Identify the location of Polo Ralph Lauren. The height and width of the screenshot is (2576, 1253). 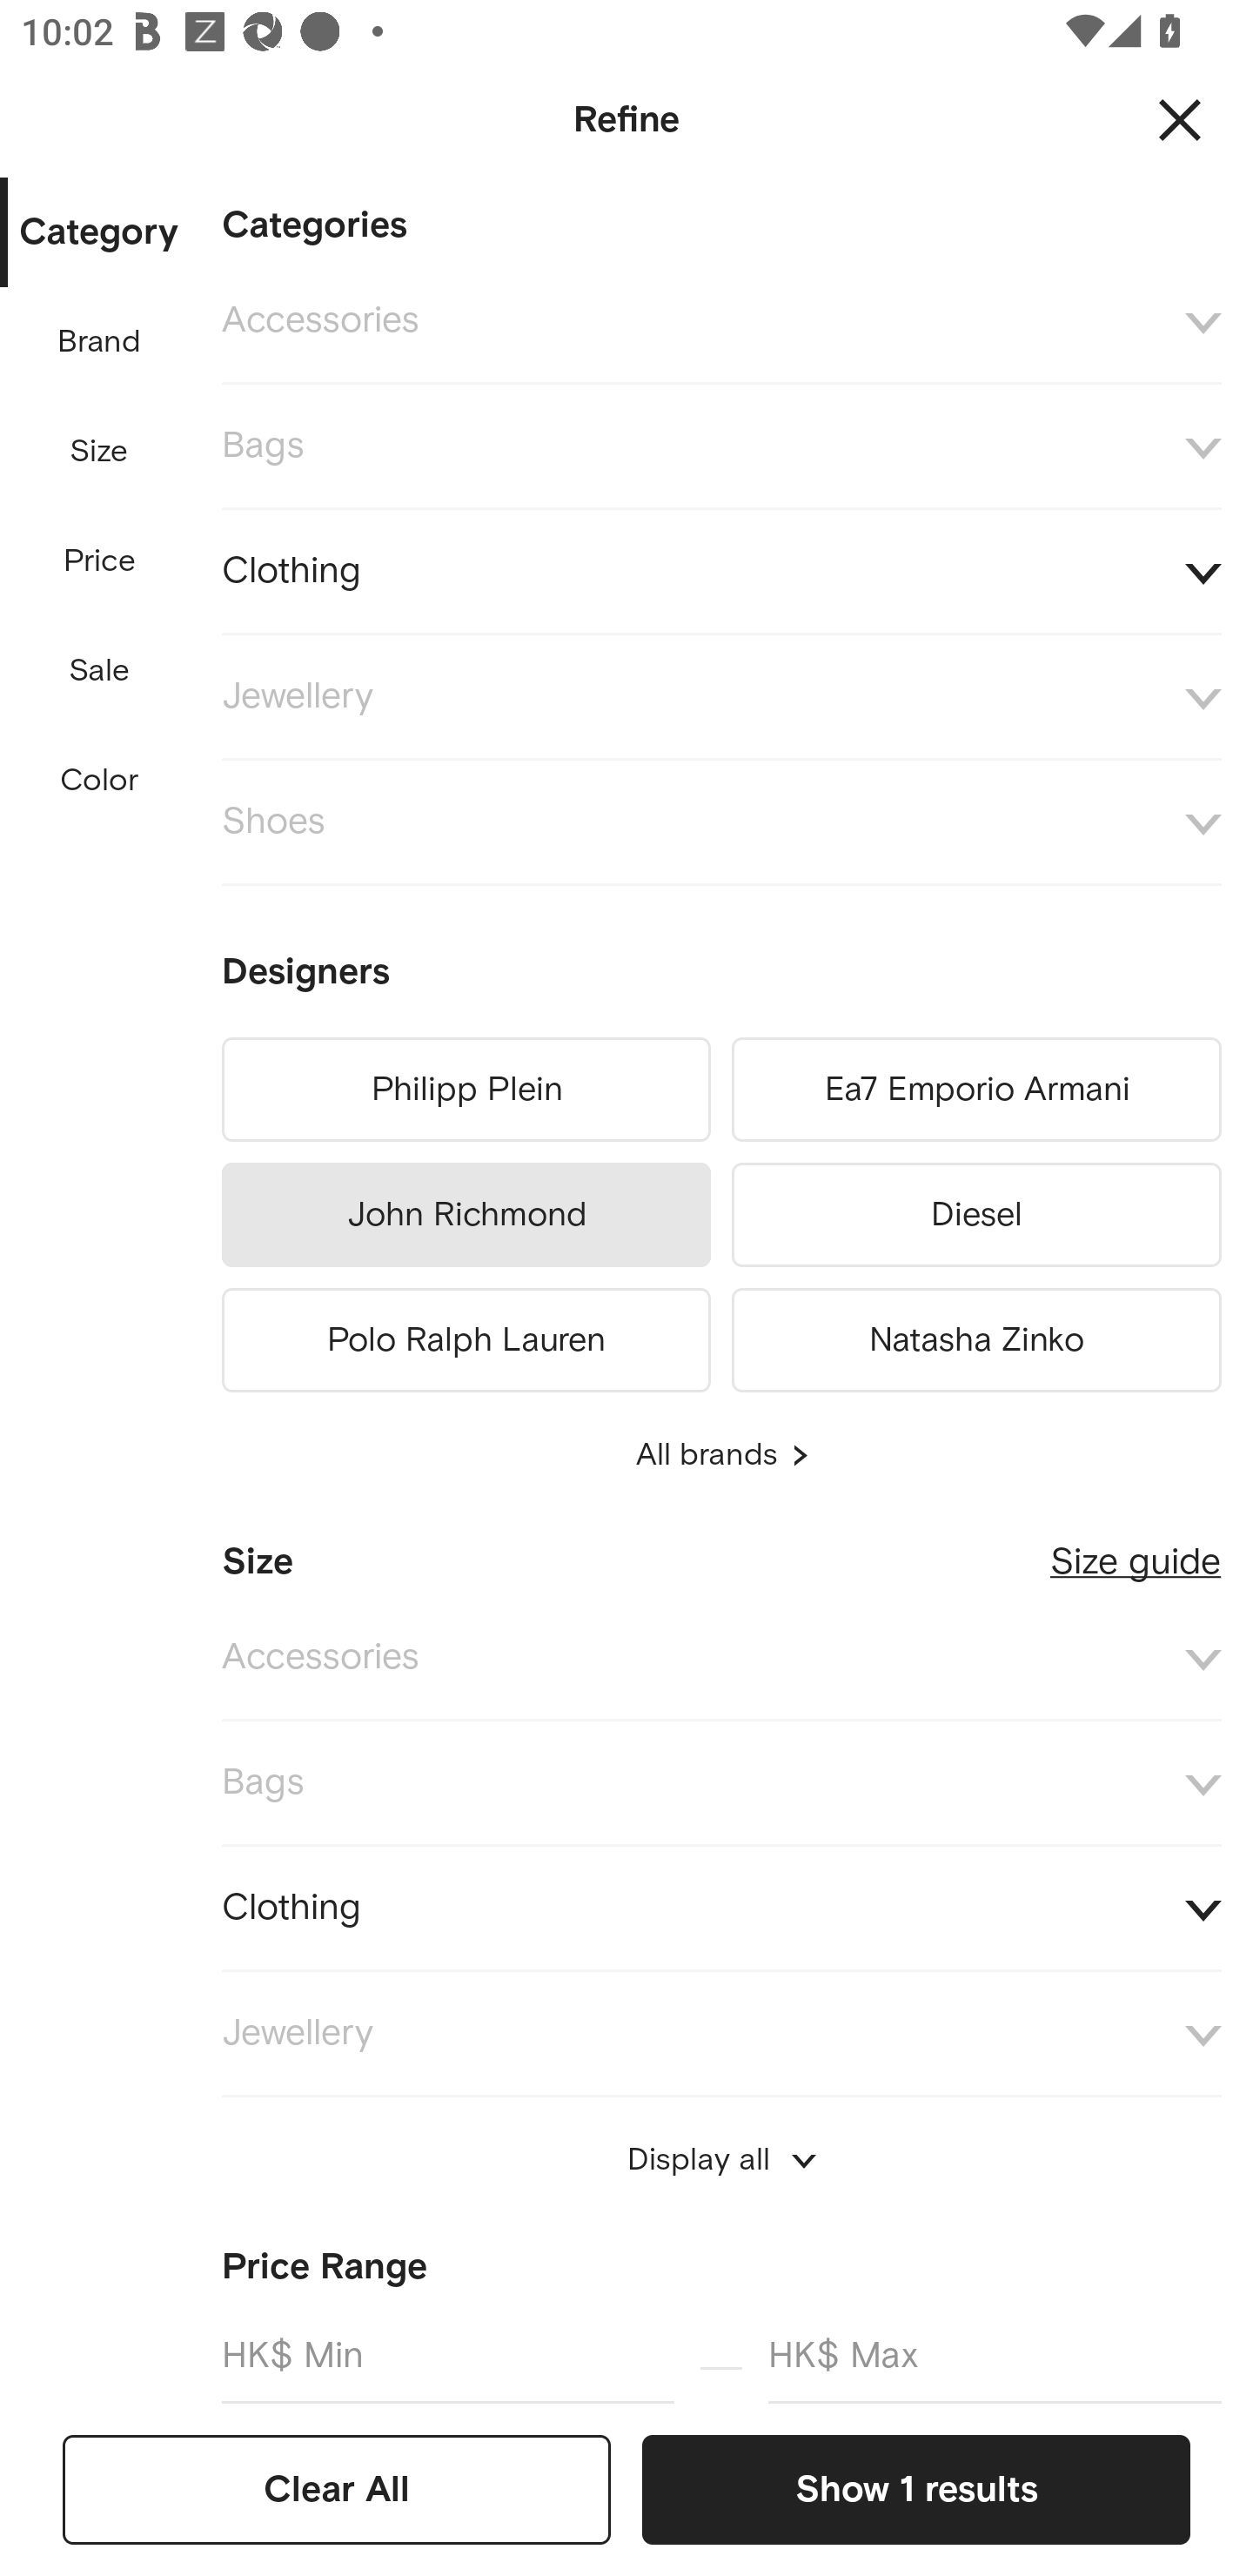
(466, 1335).